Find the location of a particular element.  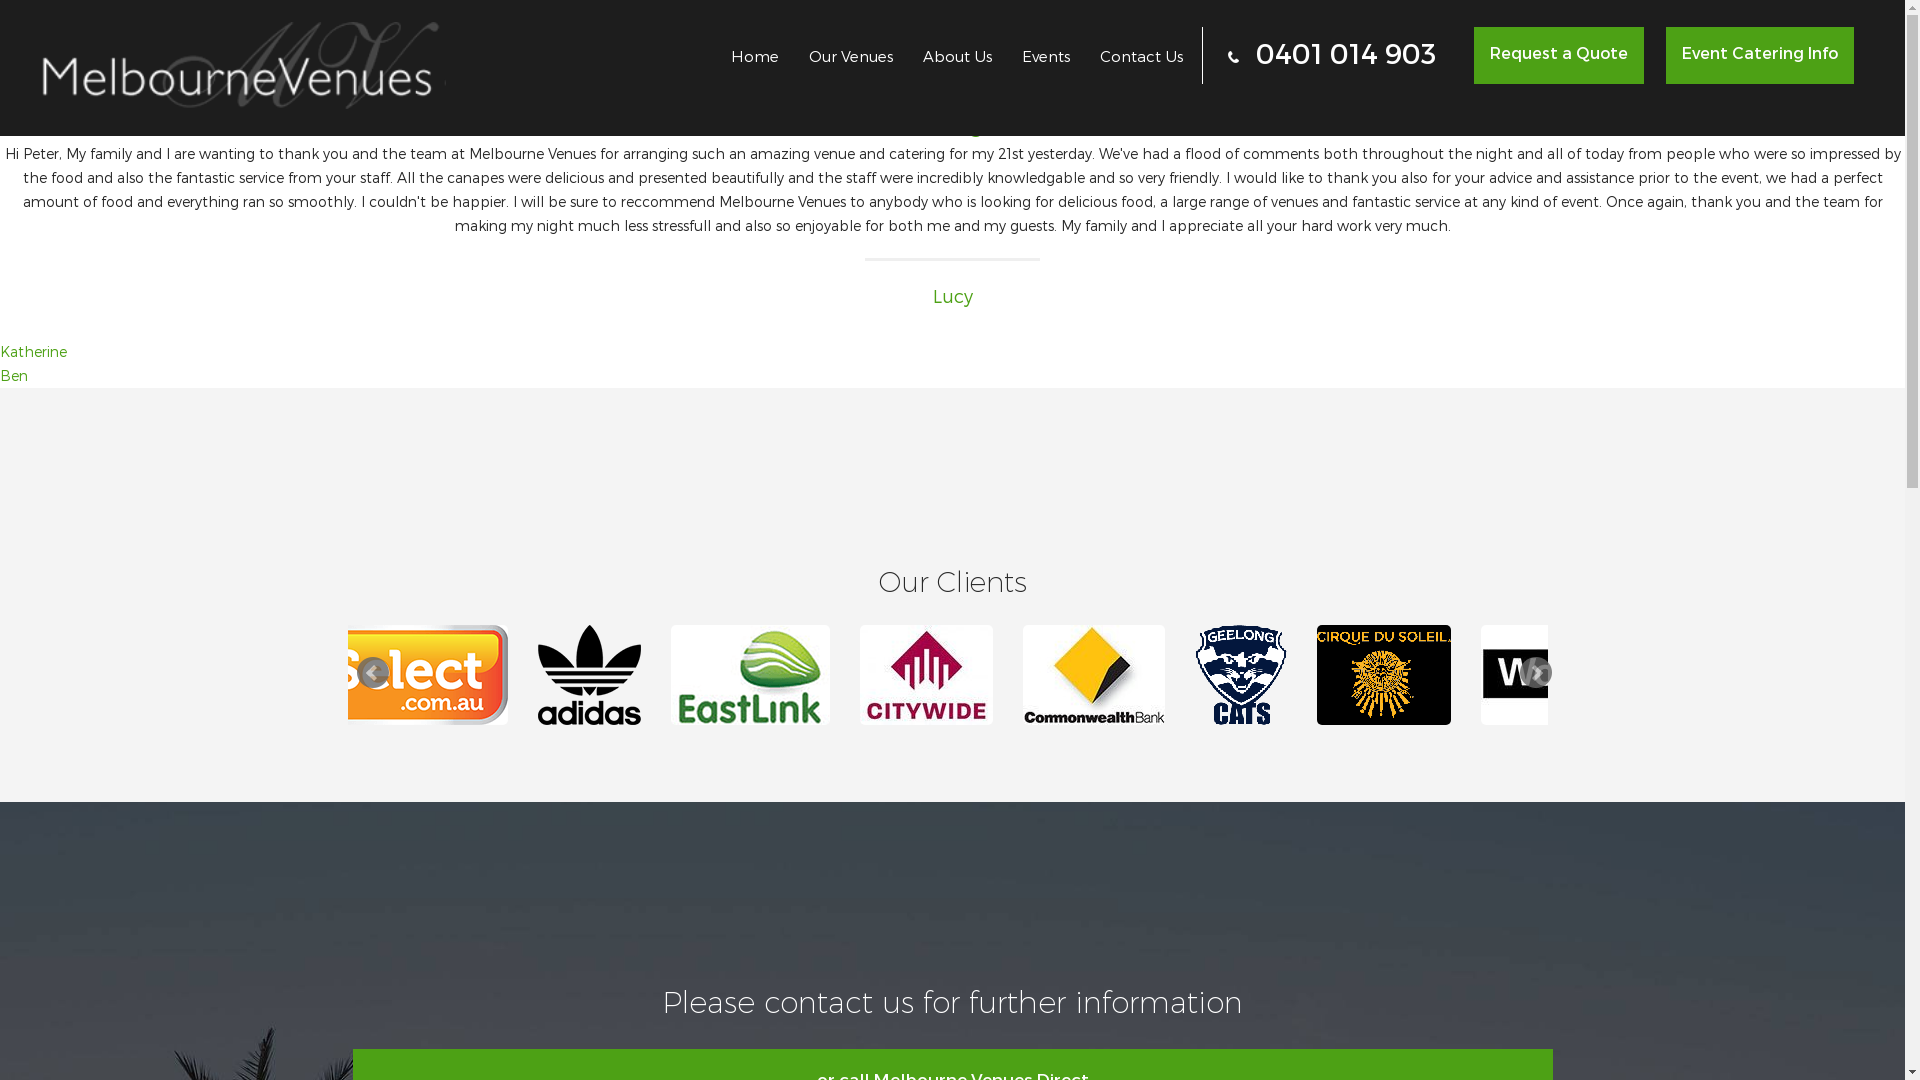

0401 014 903 is located at coordinates (1332, 56).